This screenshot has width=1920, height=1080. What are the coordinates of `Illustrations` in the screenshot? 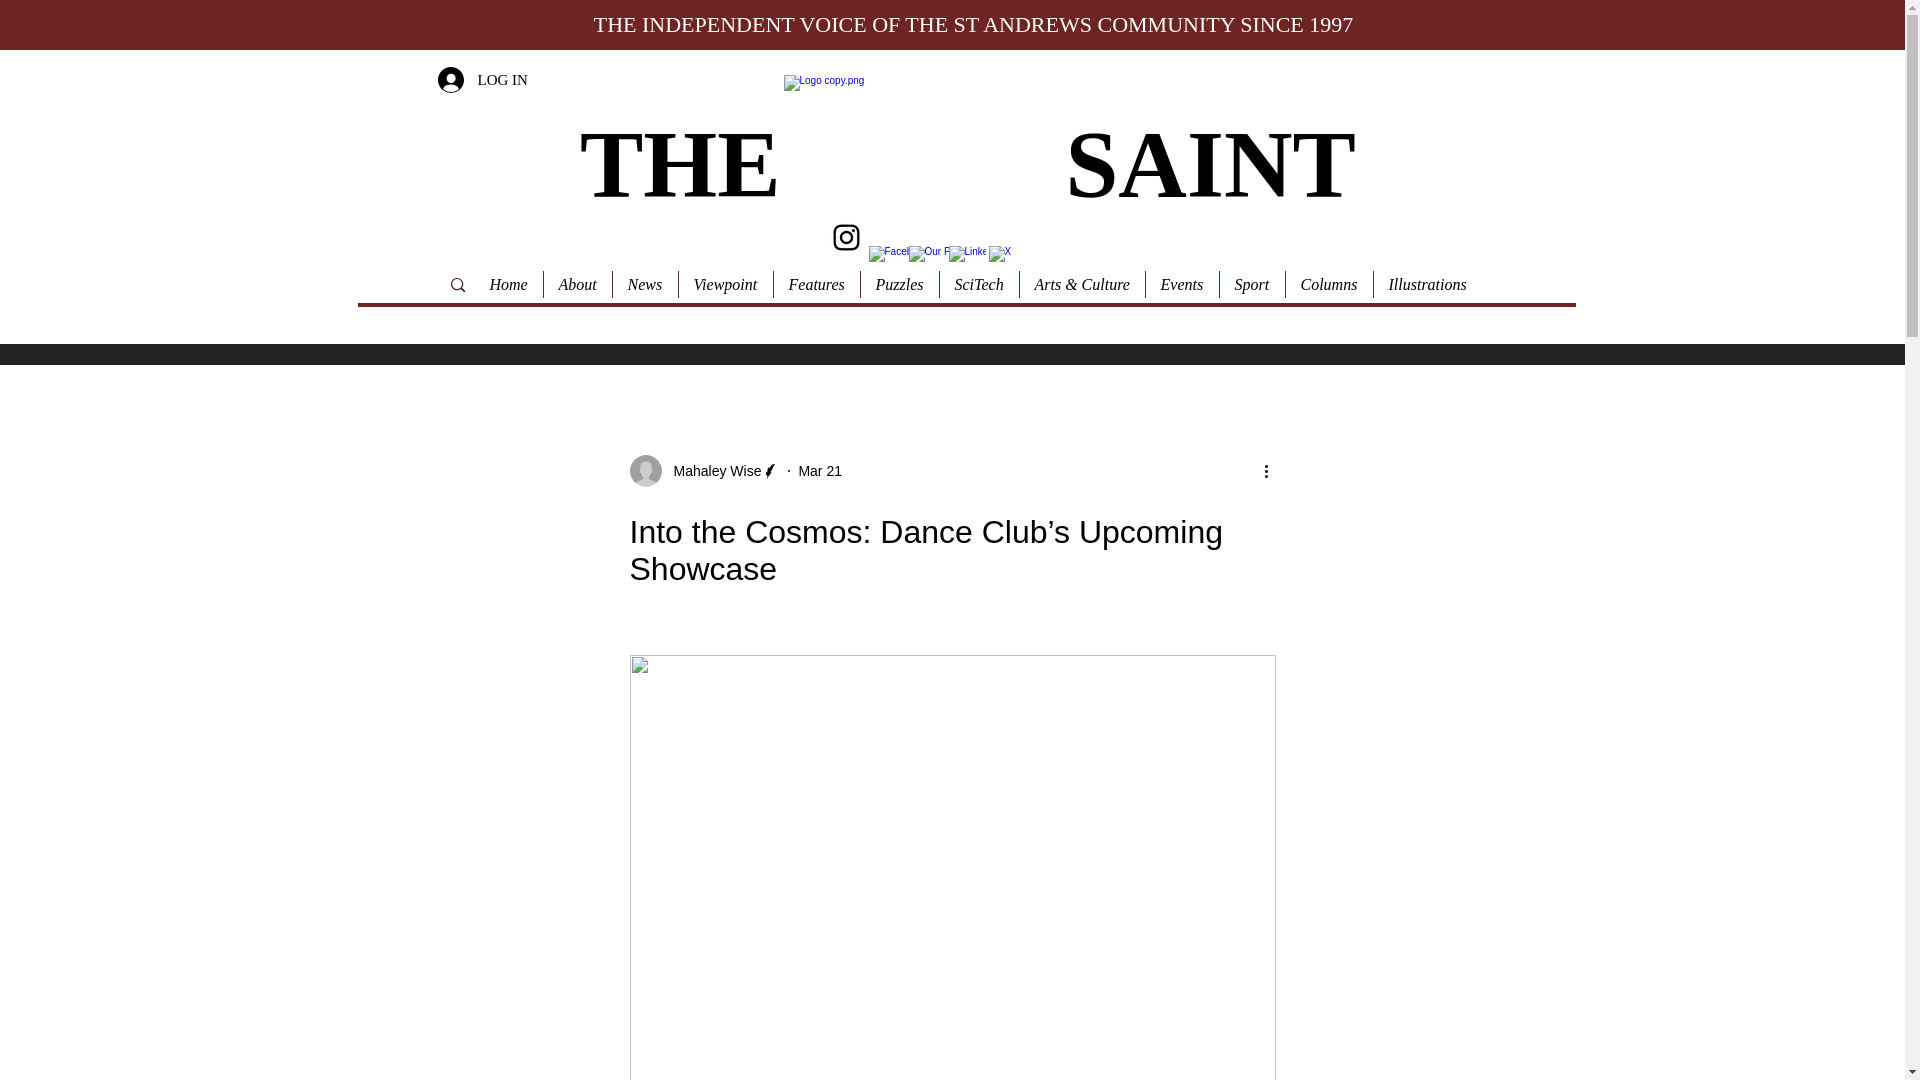 It's located at (1426, 284).